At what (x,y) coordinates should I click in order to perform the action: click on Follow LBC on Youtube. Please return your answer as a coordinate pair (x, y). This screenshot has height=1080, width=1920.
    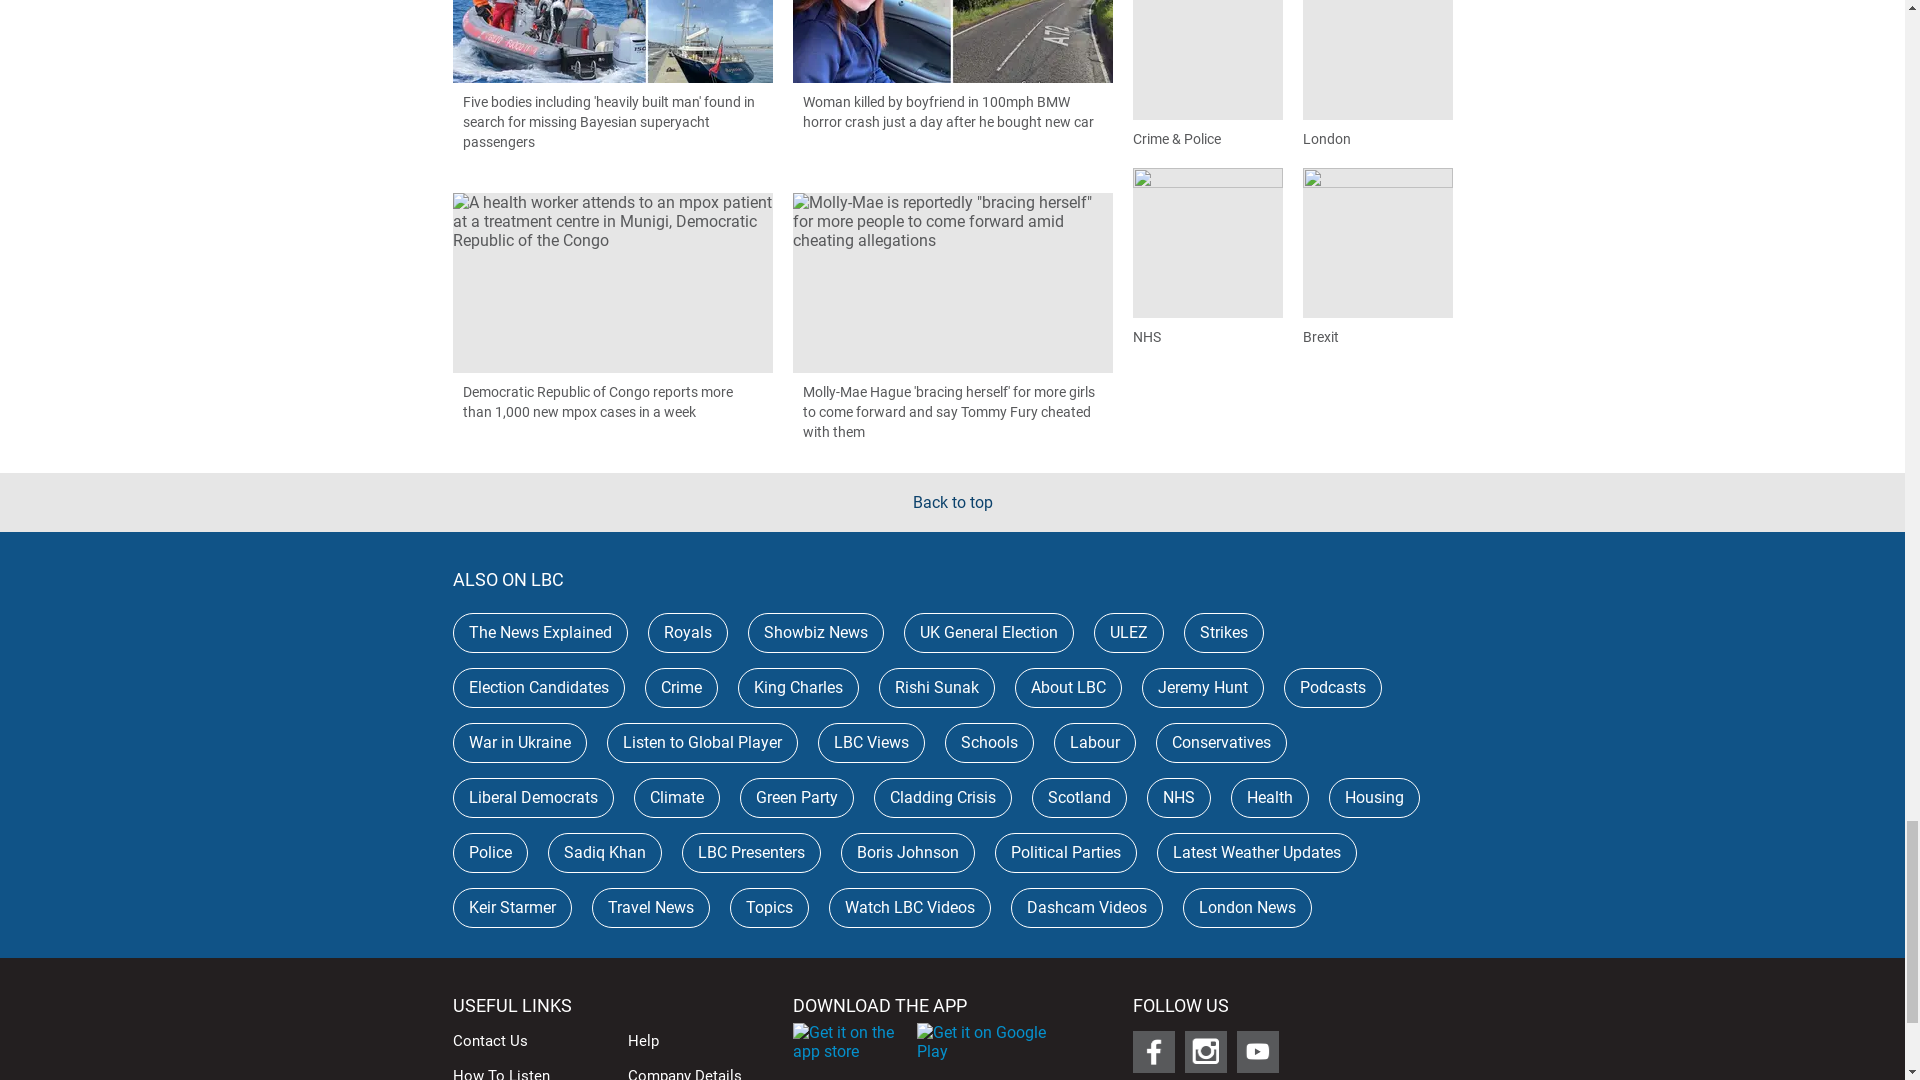
    Looking at the image, I should click on (1257, 1052).